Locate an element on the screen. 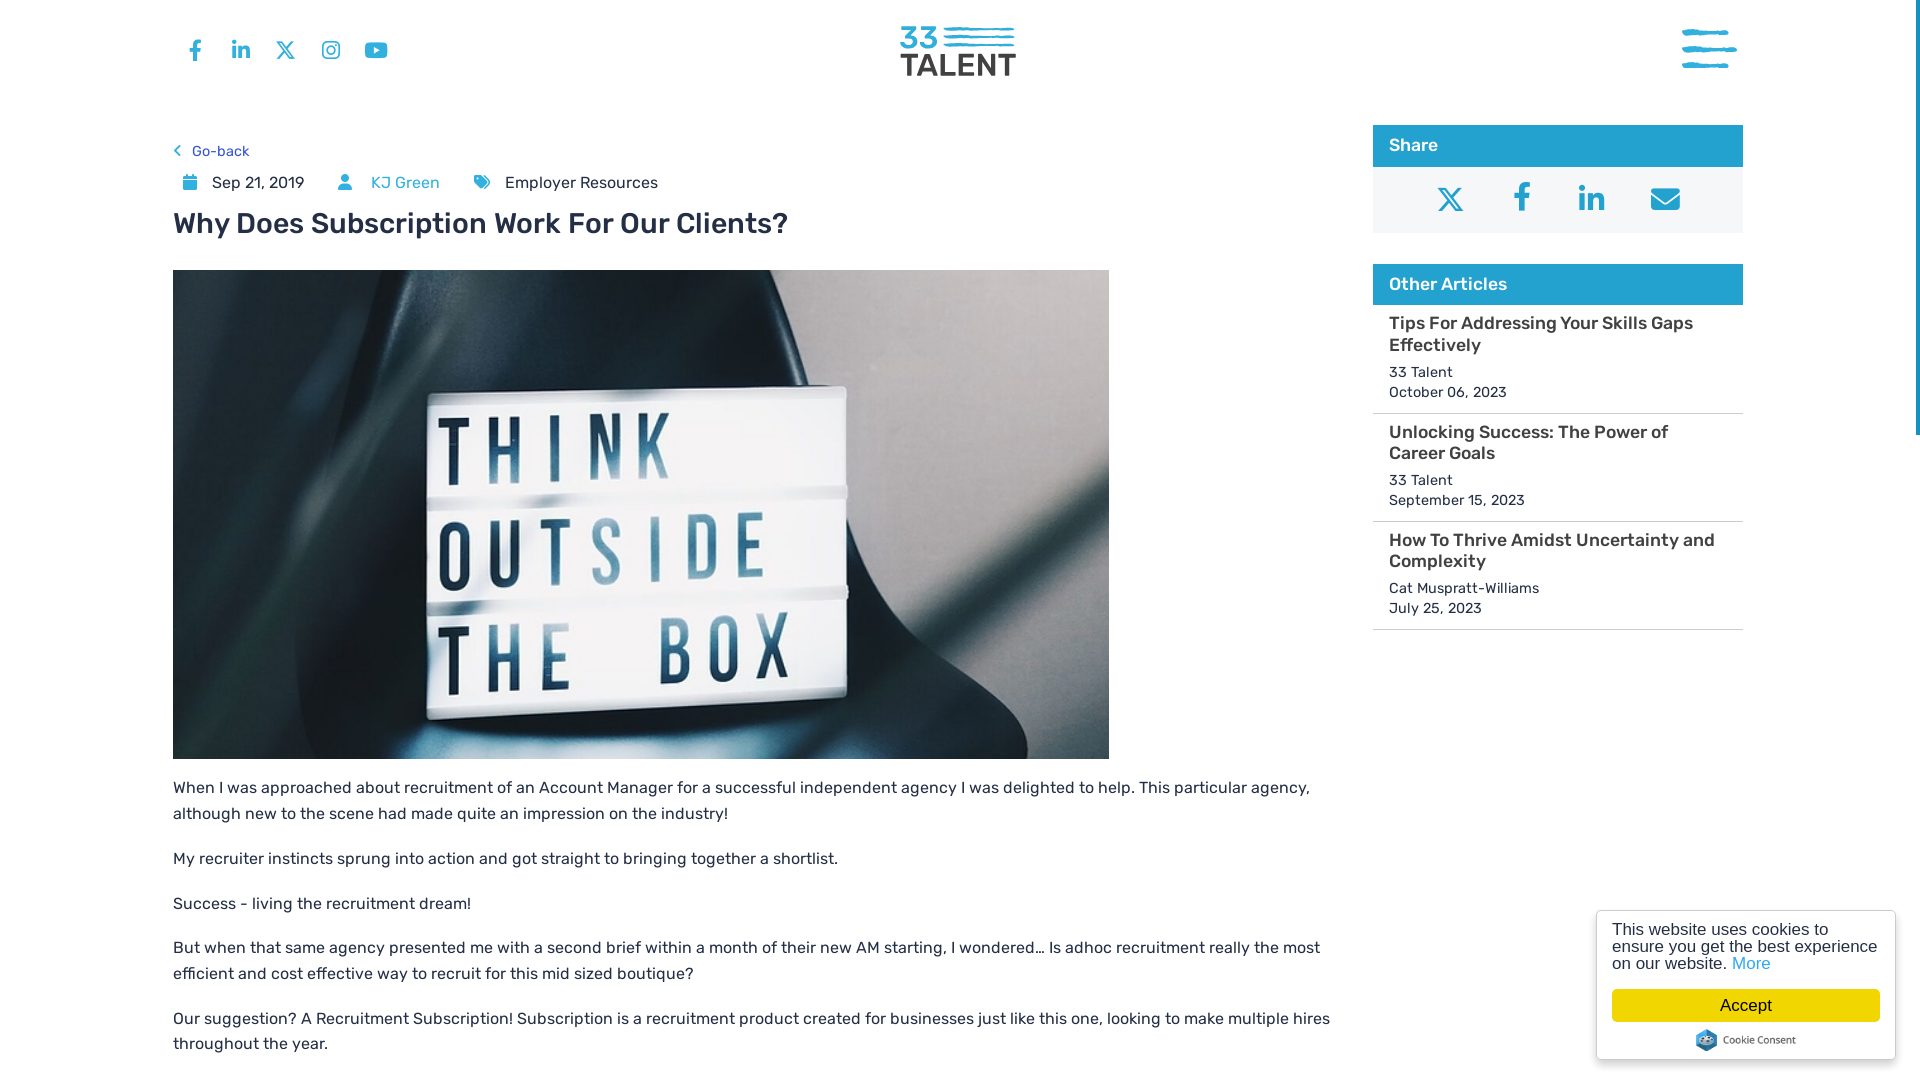 This screenshot has width=1920, height=1080. Email is located at coordinates (1666, 200).